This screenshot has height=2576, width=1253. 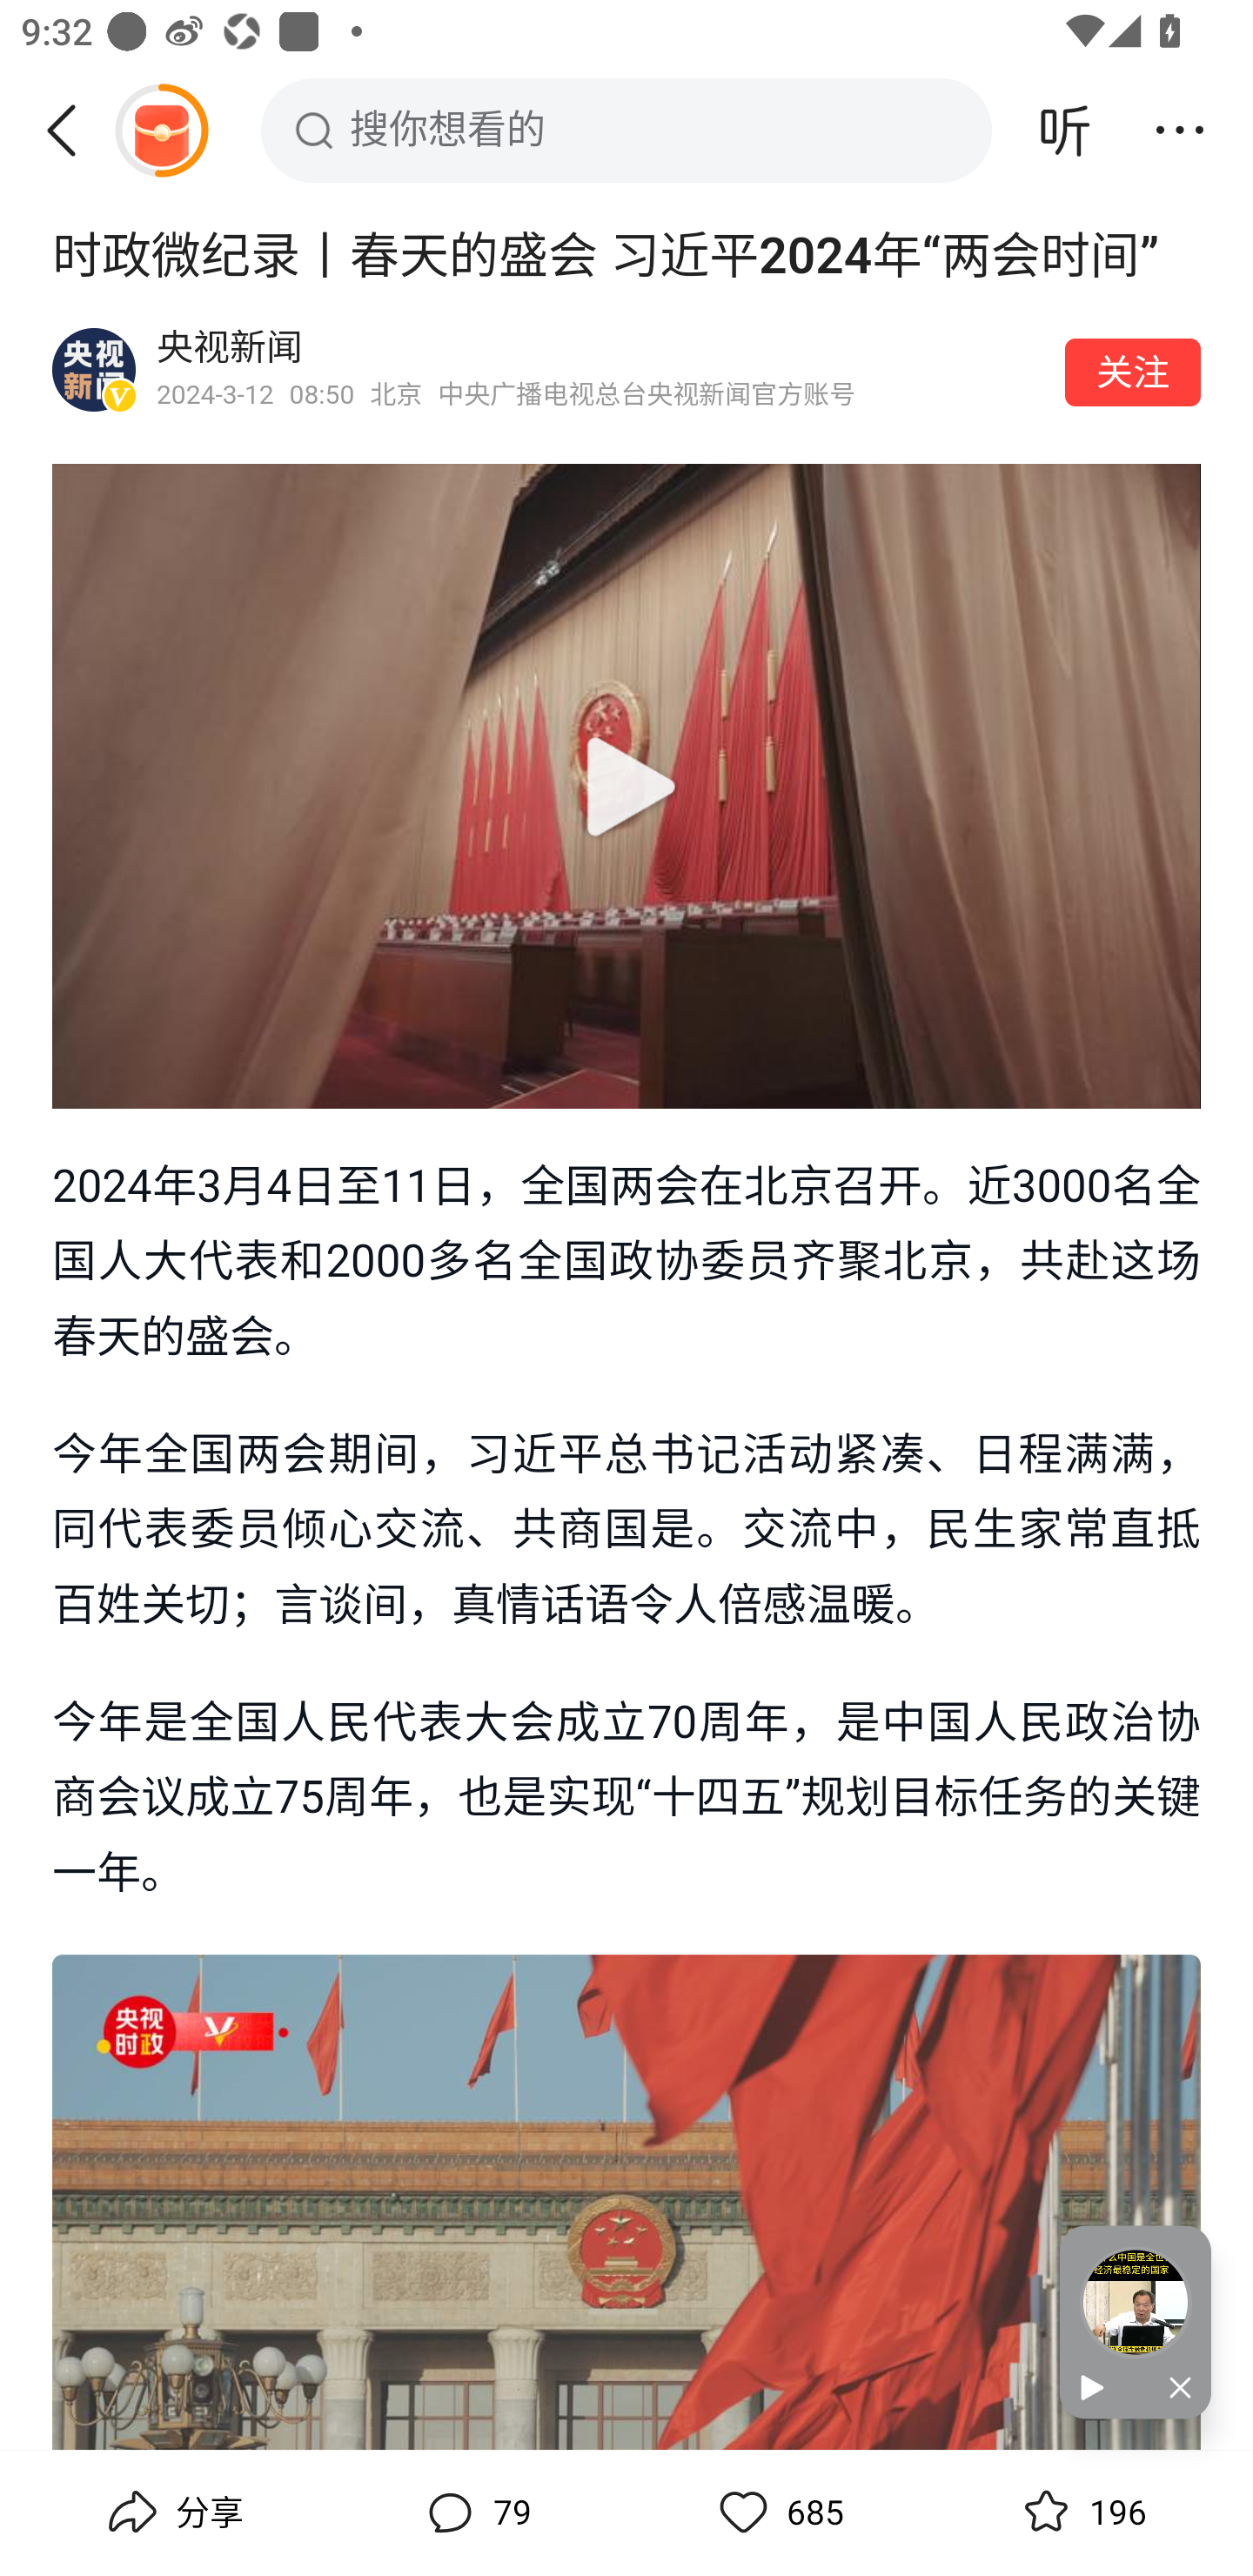 What do you see at coordinates (72, 130) in the screenshot?
I see `返回` at bounding box center [72, 130].